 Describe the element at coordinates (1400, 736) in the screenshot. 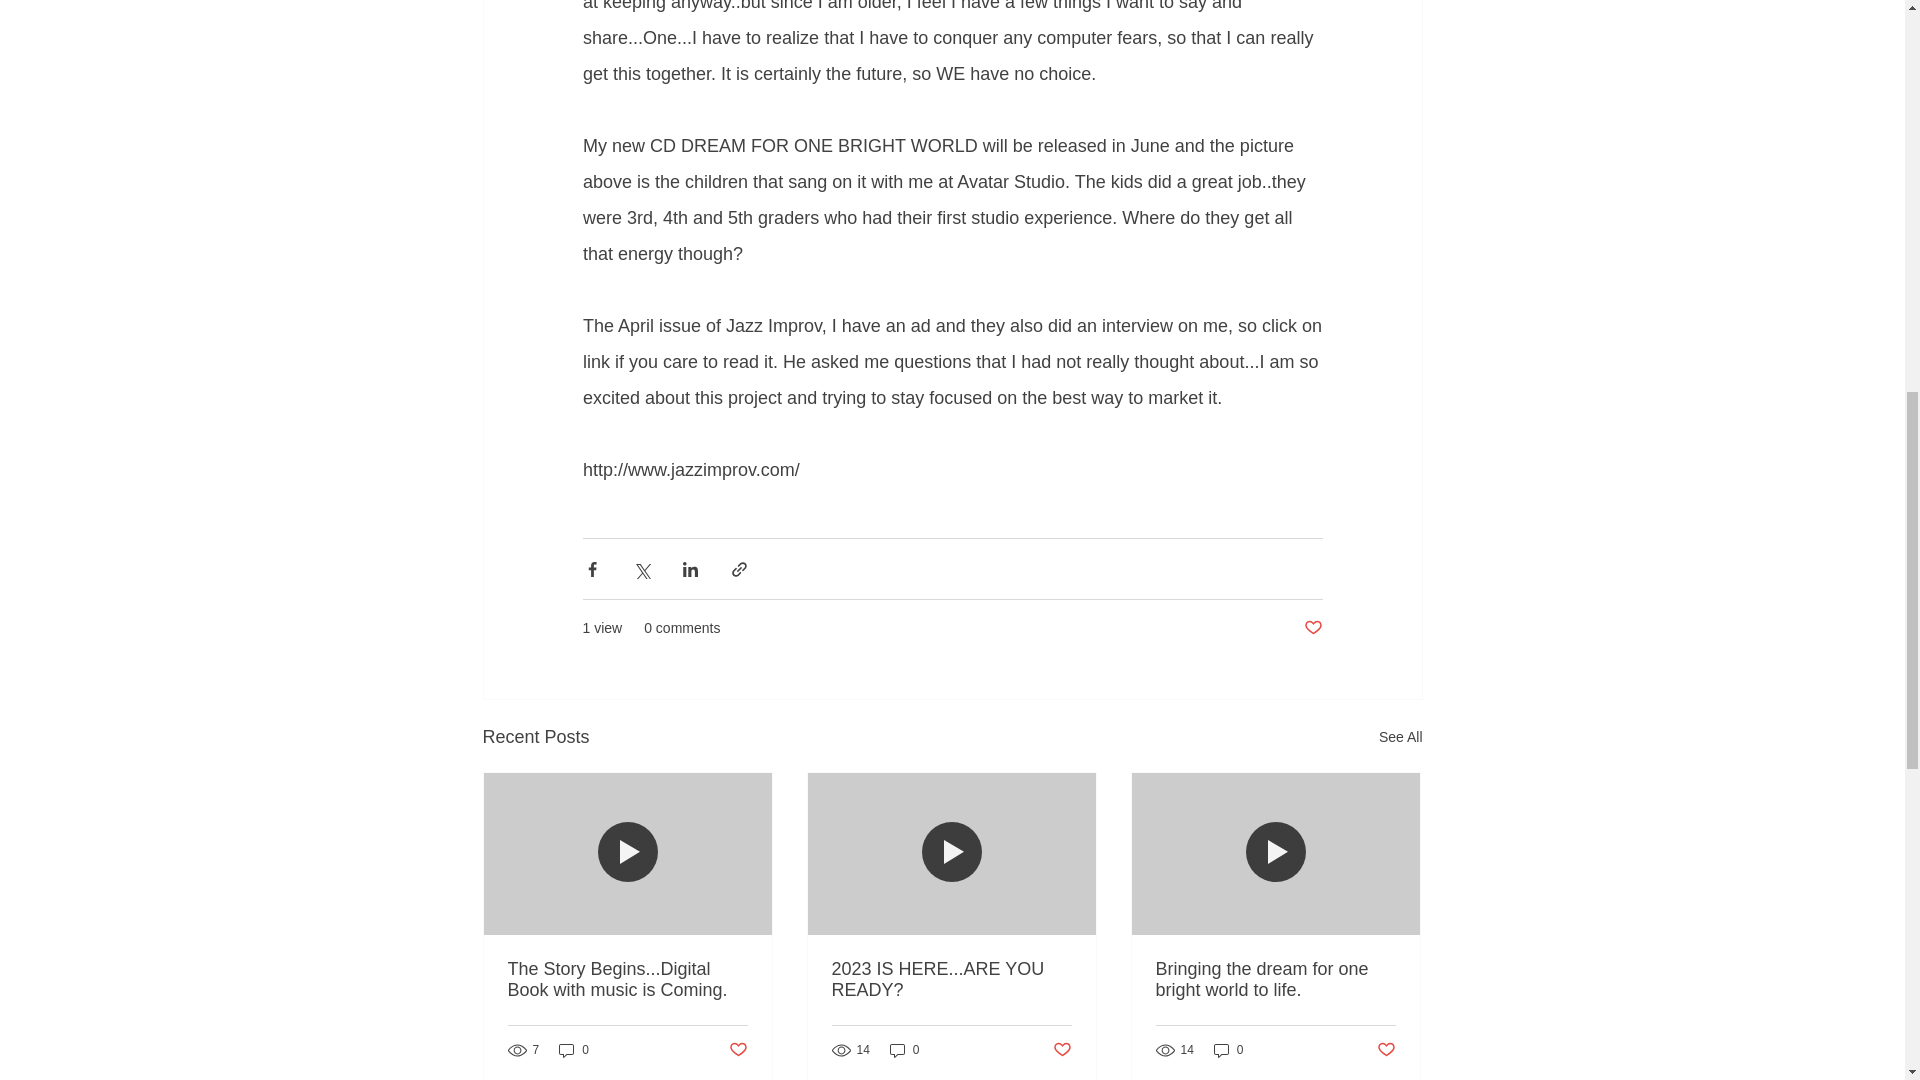

I see `See All` at that location.